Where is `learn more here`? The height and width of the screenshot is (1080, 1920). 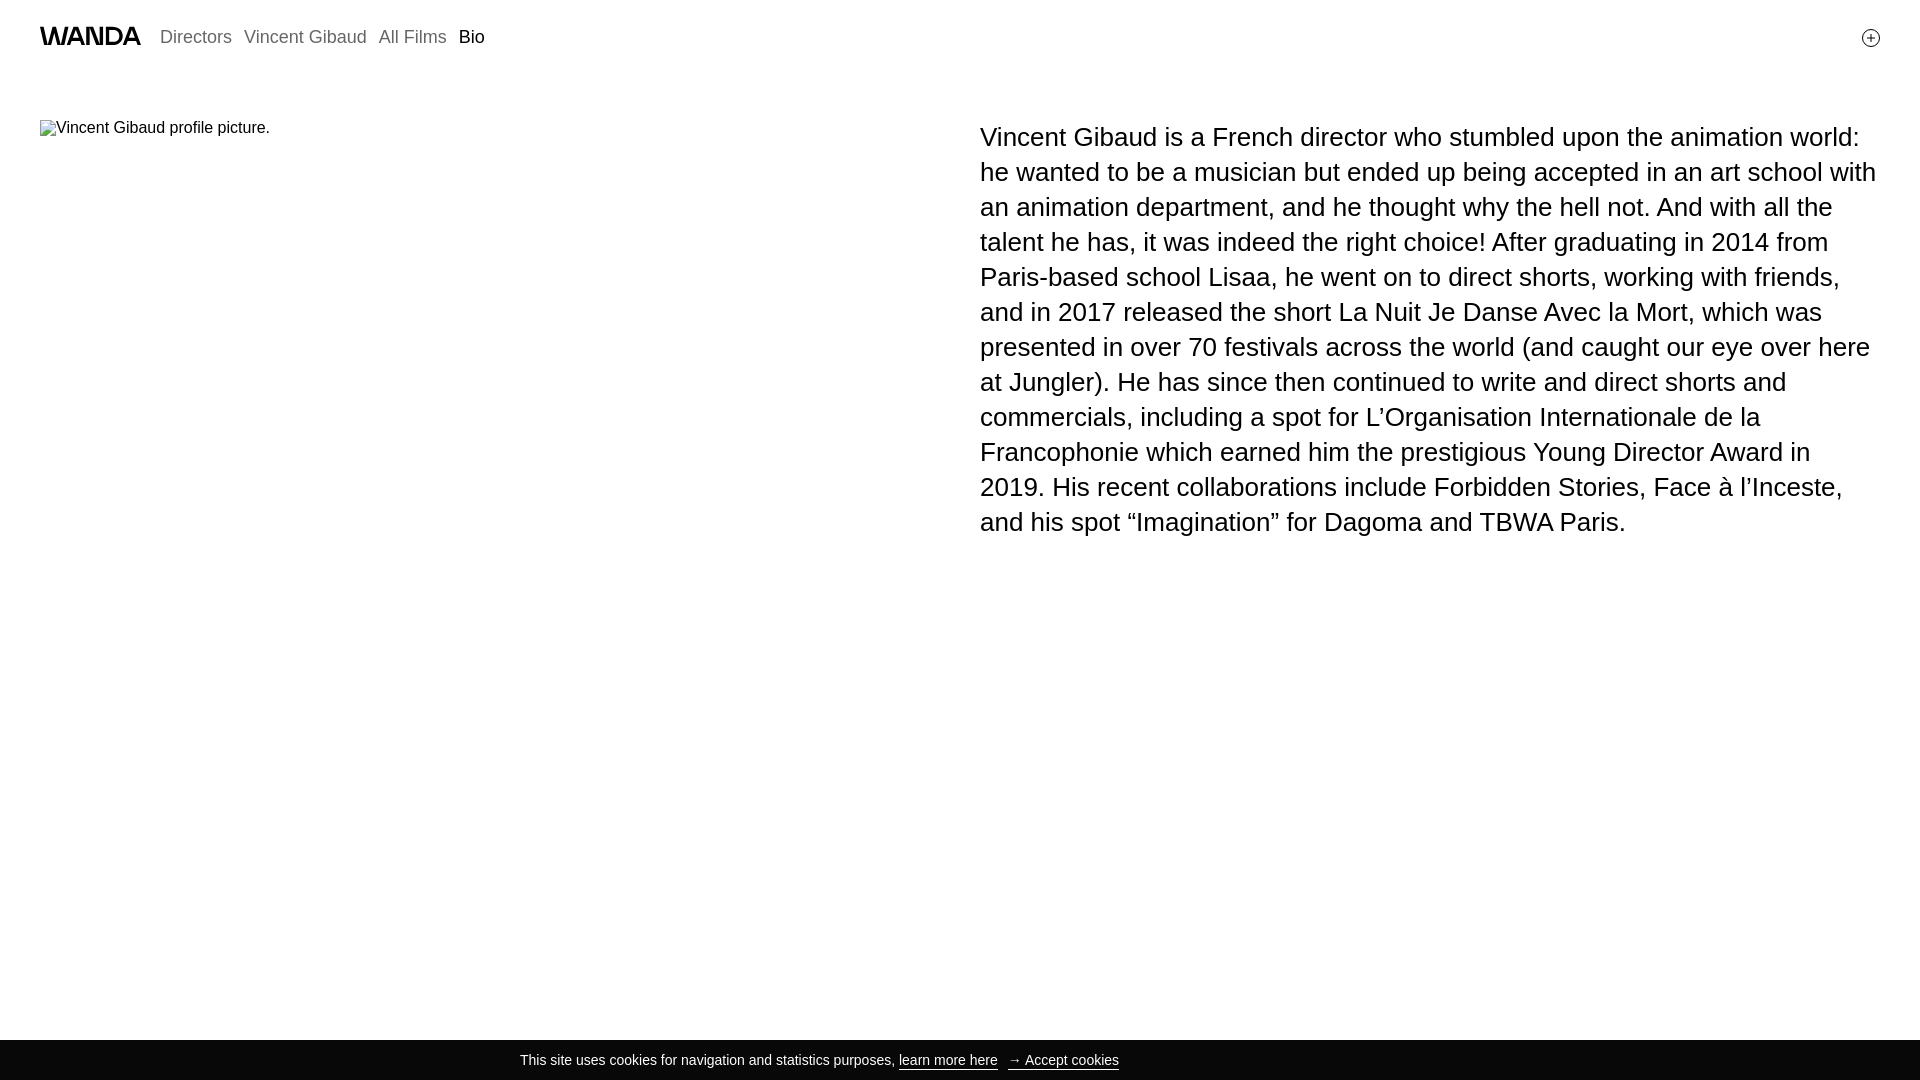 learn more here is located at coordinates (948, 1060).